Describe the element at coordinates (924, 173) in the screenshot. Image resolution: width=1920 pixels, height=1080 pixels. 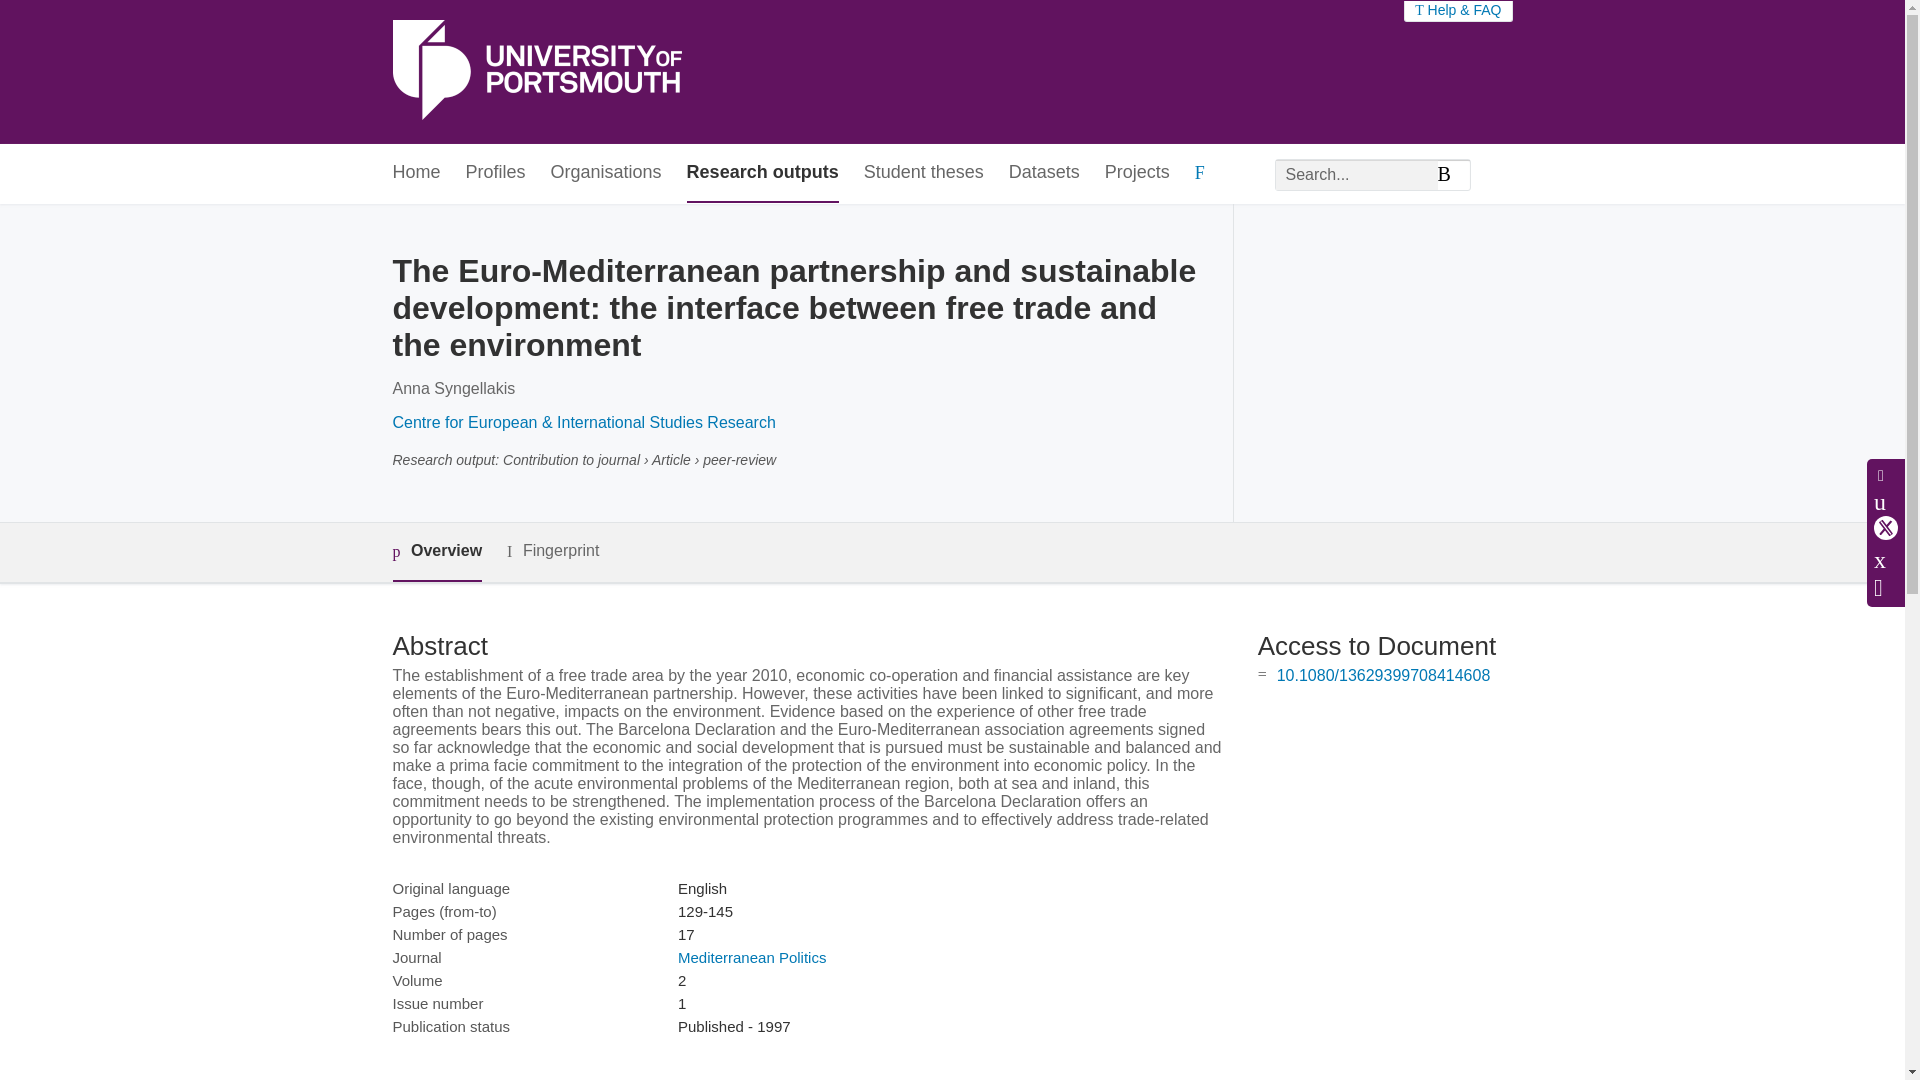
I see `Student theses` at that location.